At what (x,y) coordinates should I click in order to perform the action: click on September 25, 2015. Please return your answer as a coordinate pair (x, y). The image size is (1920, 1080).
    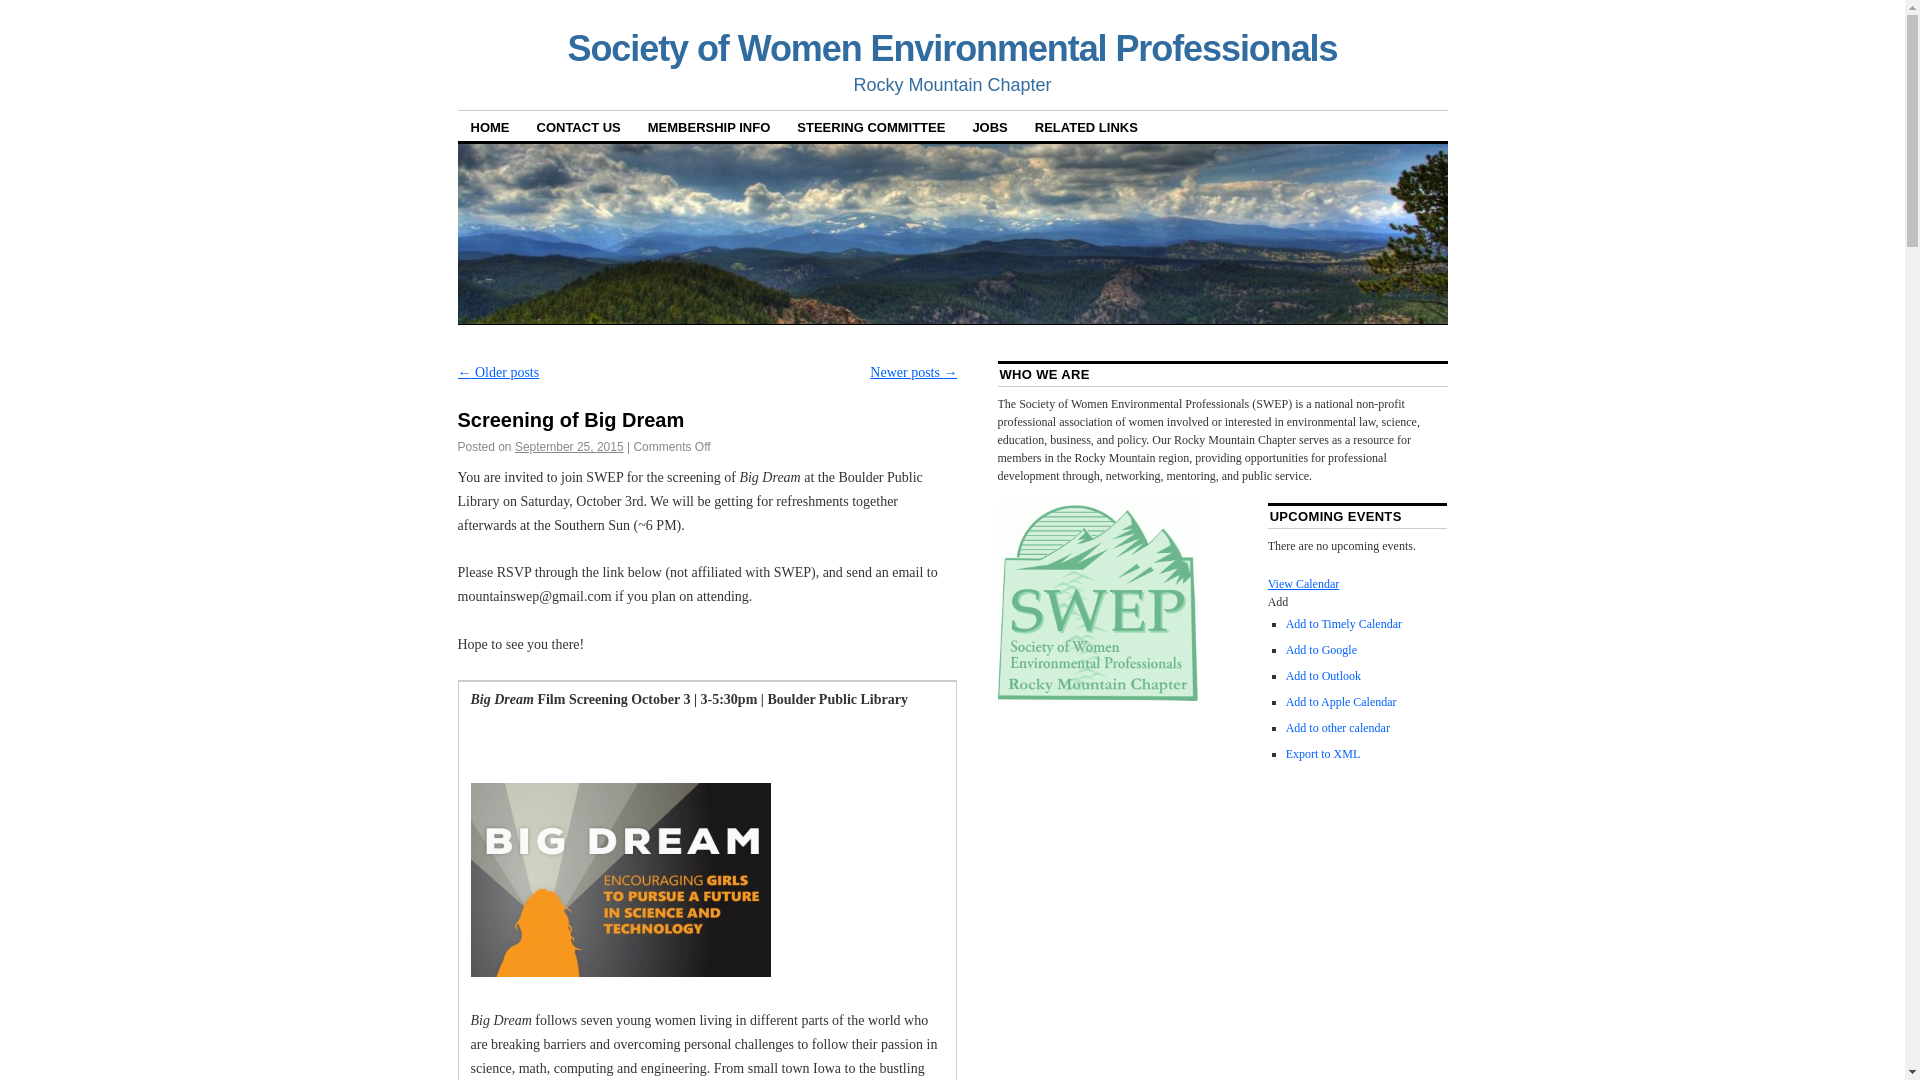
    Looking at the image, I should click on (569, 446).